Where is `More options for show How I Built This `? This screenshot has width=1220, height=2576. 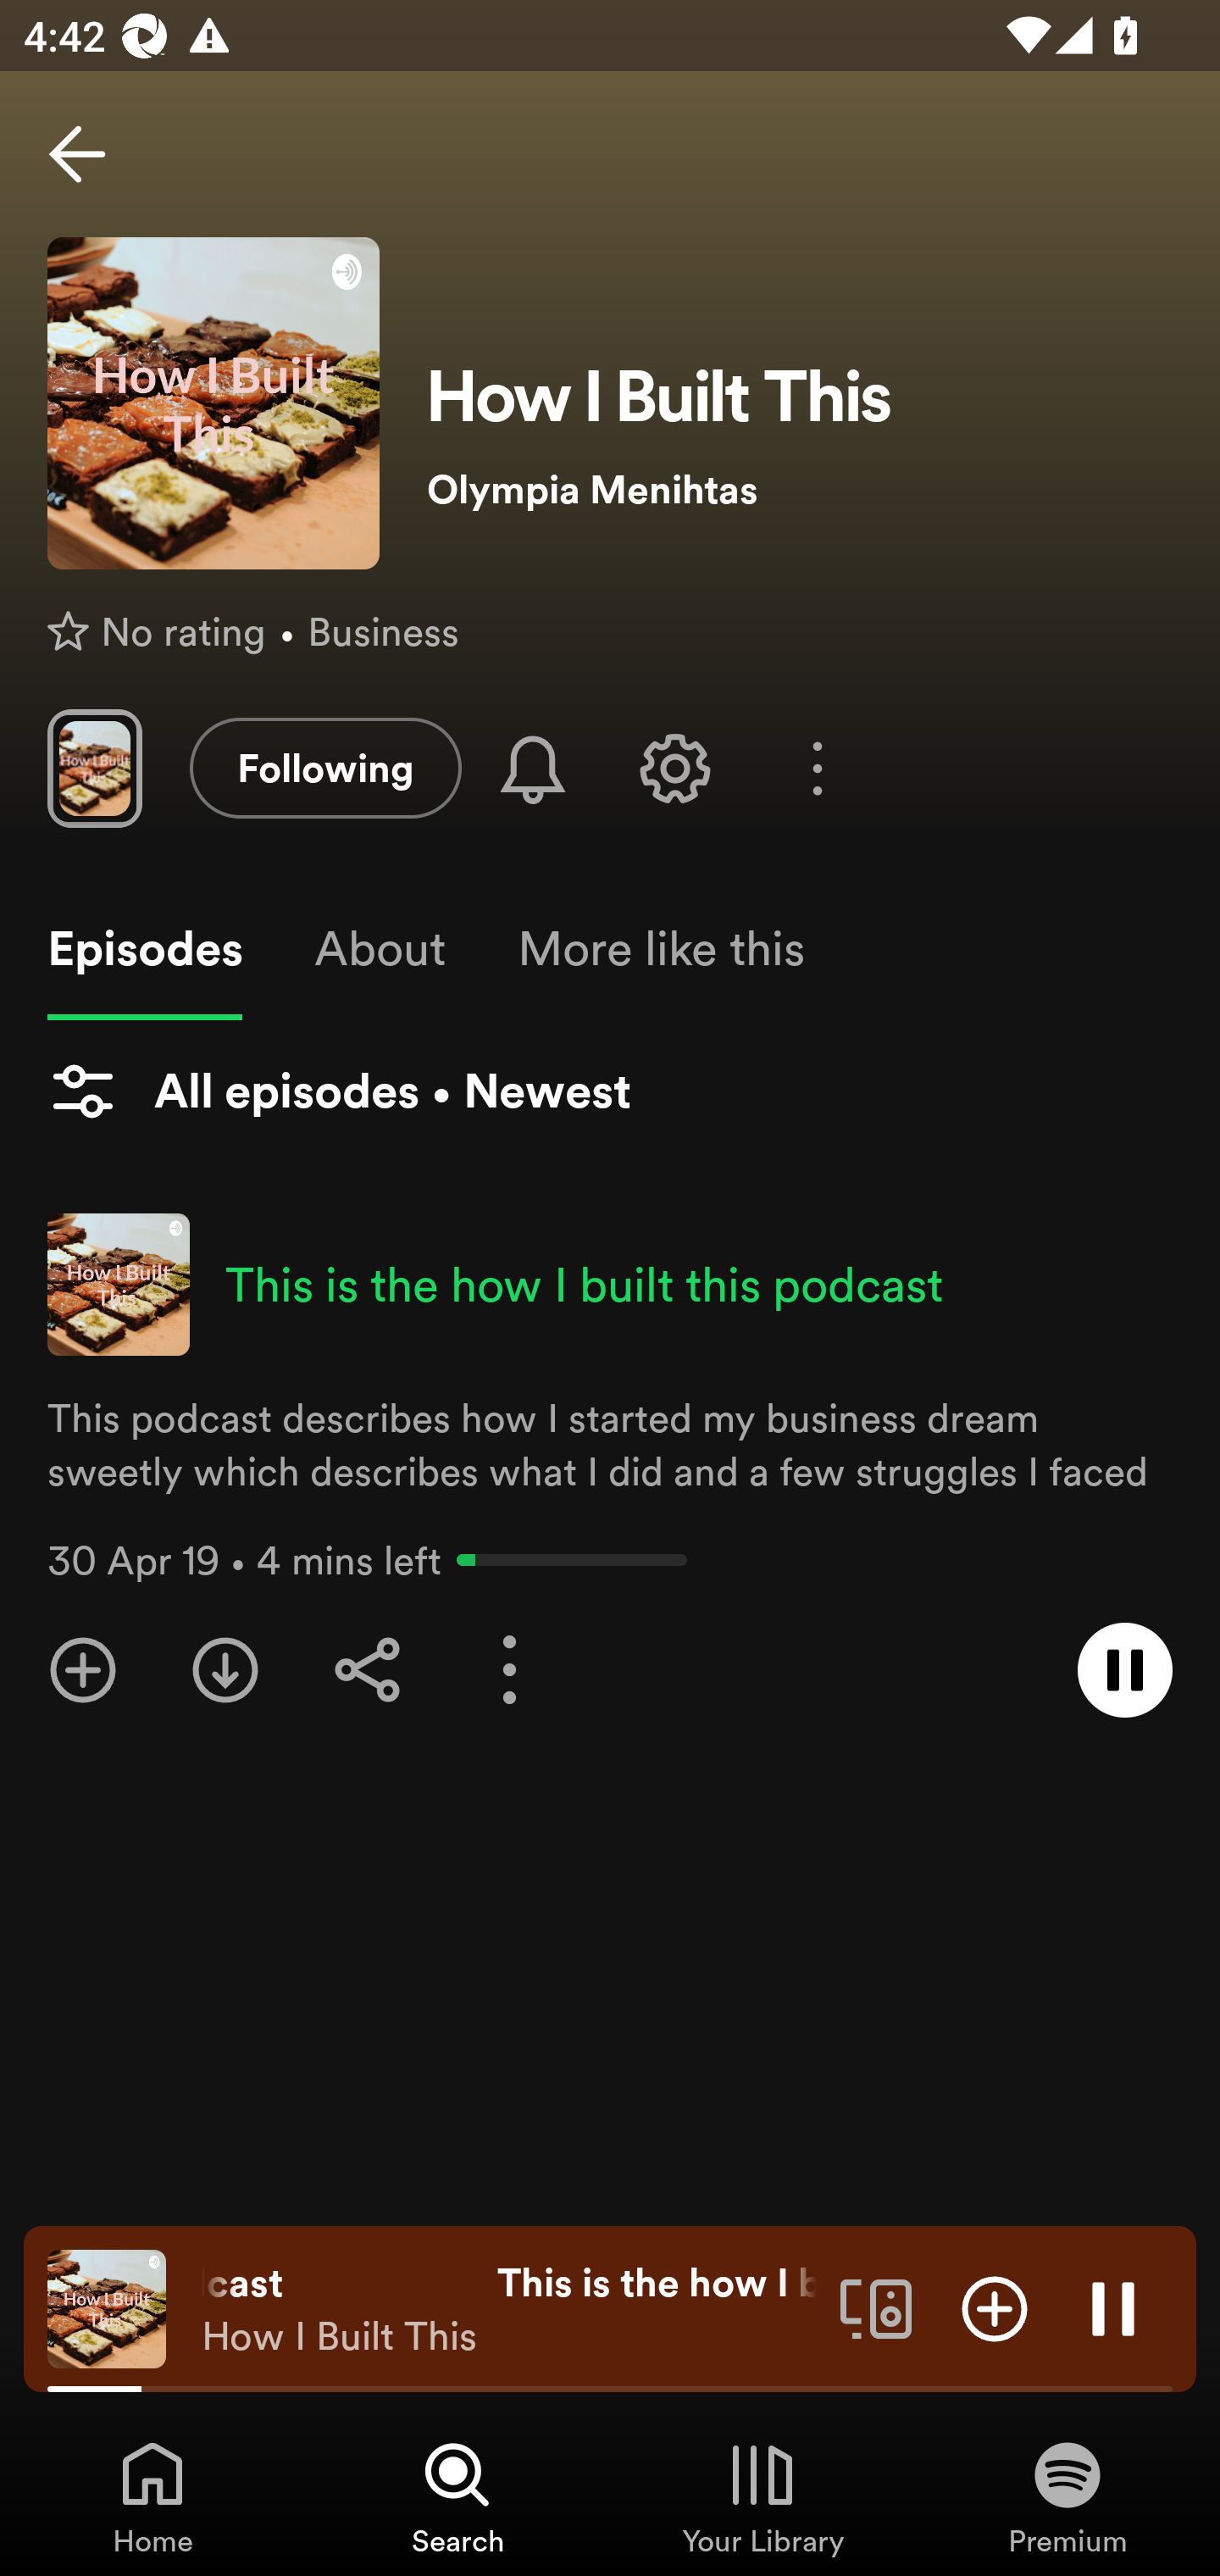
More options for show How I Built This  is located at coordinates (817, 769).